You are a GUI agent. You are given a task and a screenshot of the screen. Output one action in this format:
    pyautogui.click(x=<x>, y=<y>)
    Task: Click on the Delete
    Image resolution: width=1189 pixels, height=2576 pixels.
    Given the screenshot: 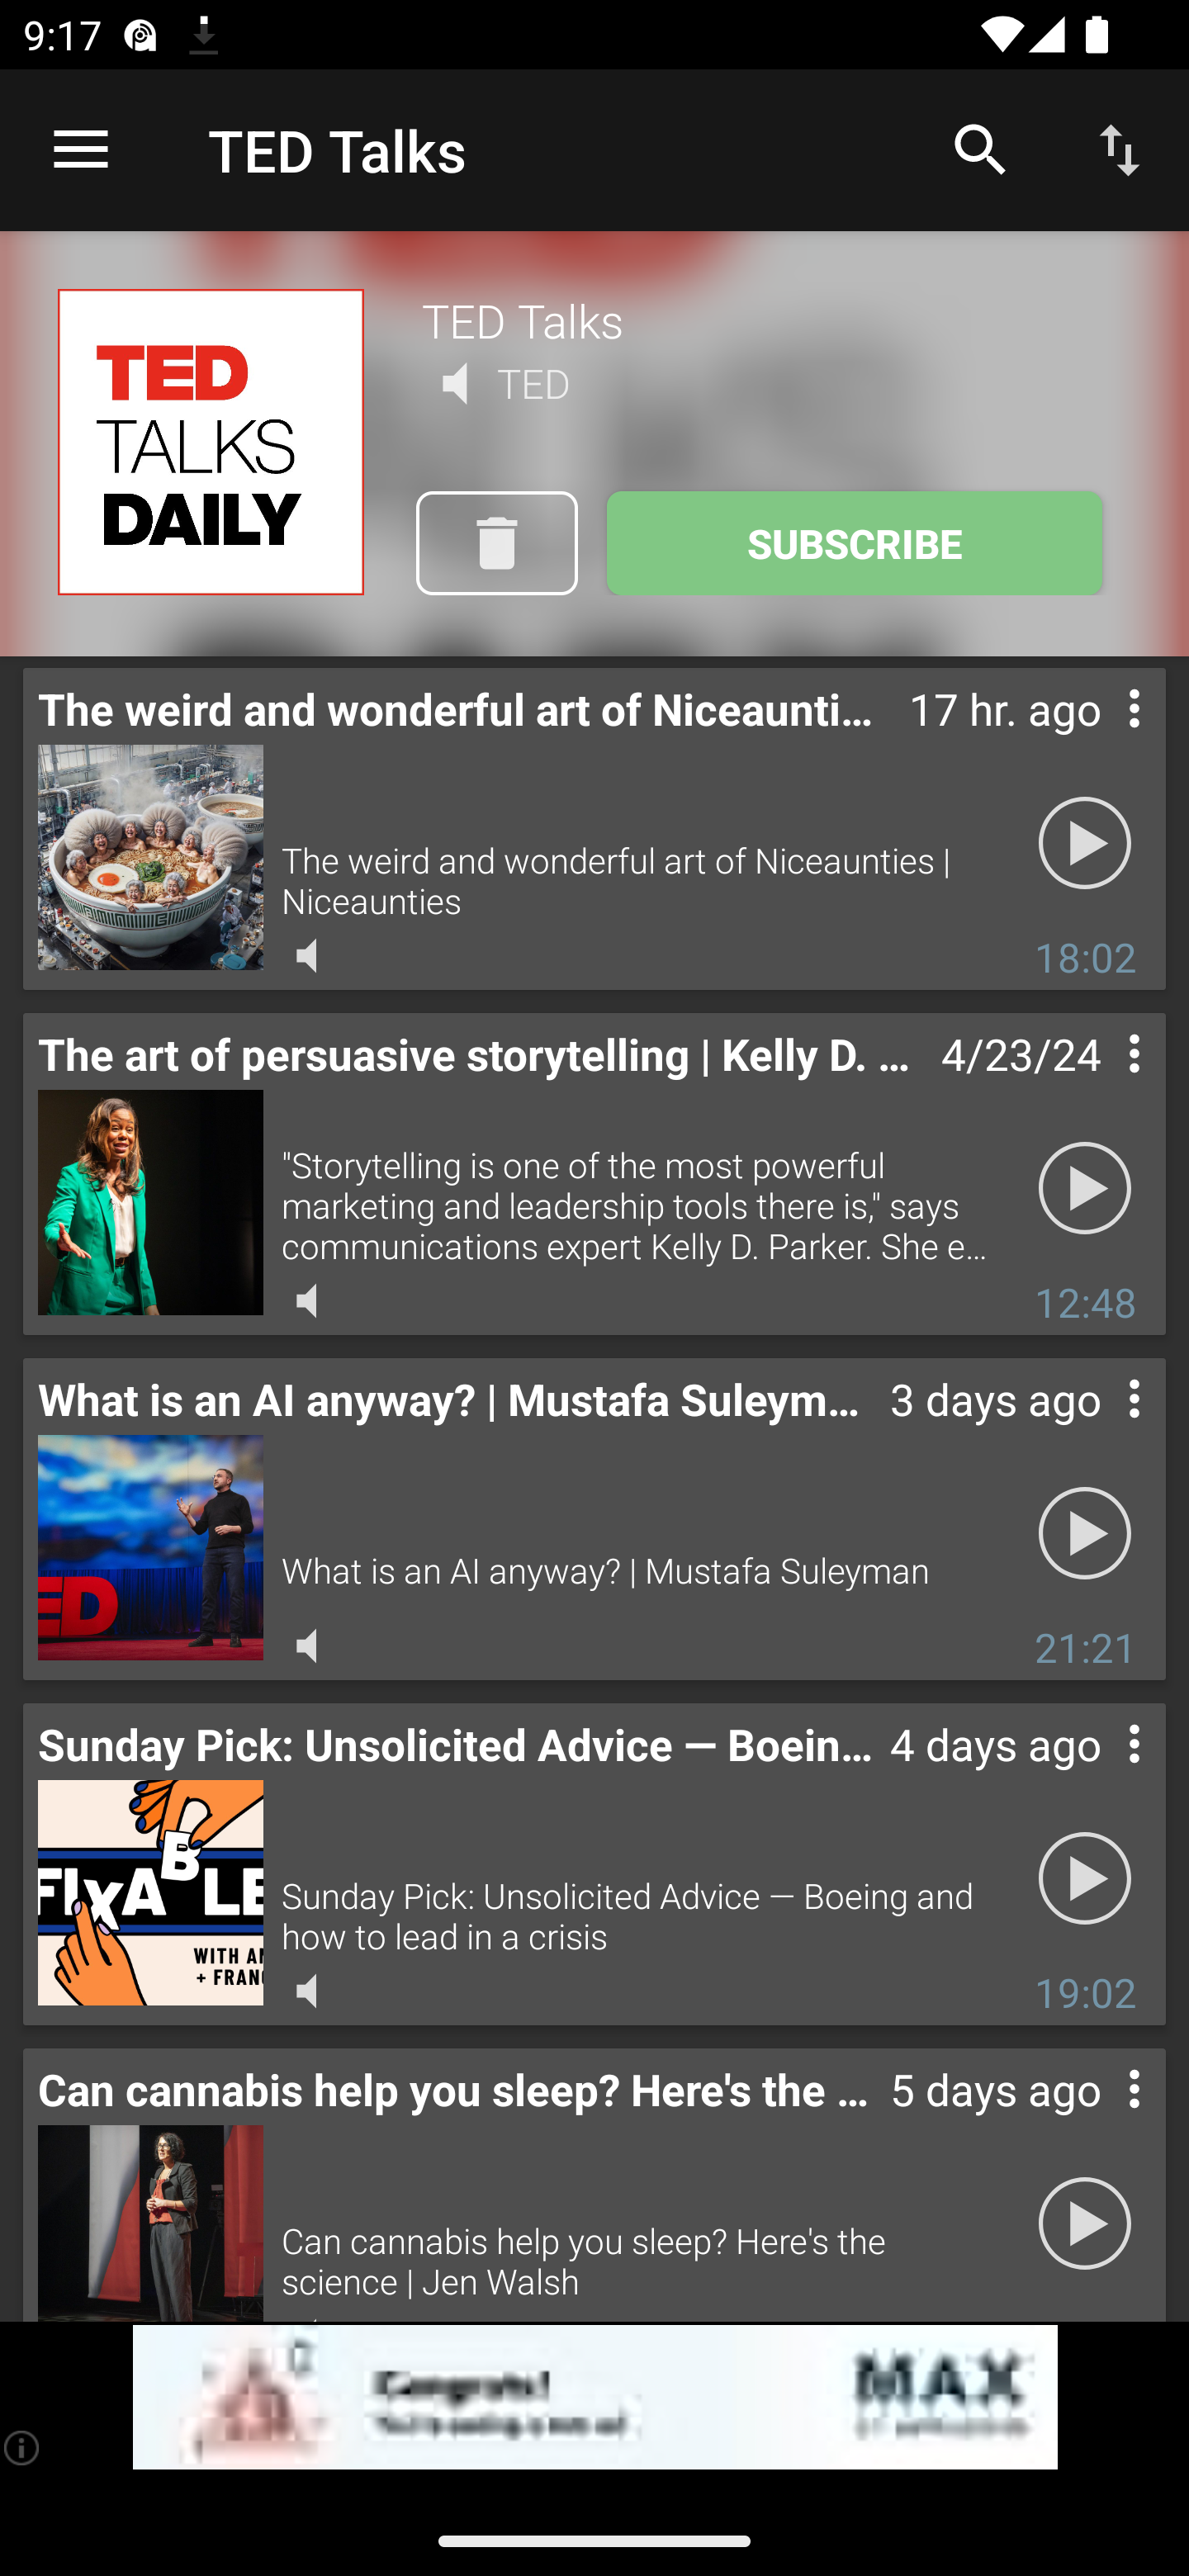 What is the action you would take?
    pyautogui.click(x=496, y=543)
    